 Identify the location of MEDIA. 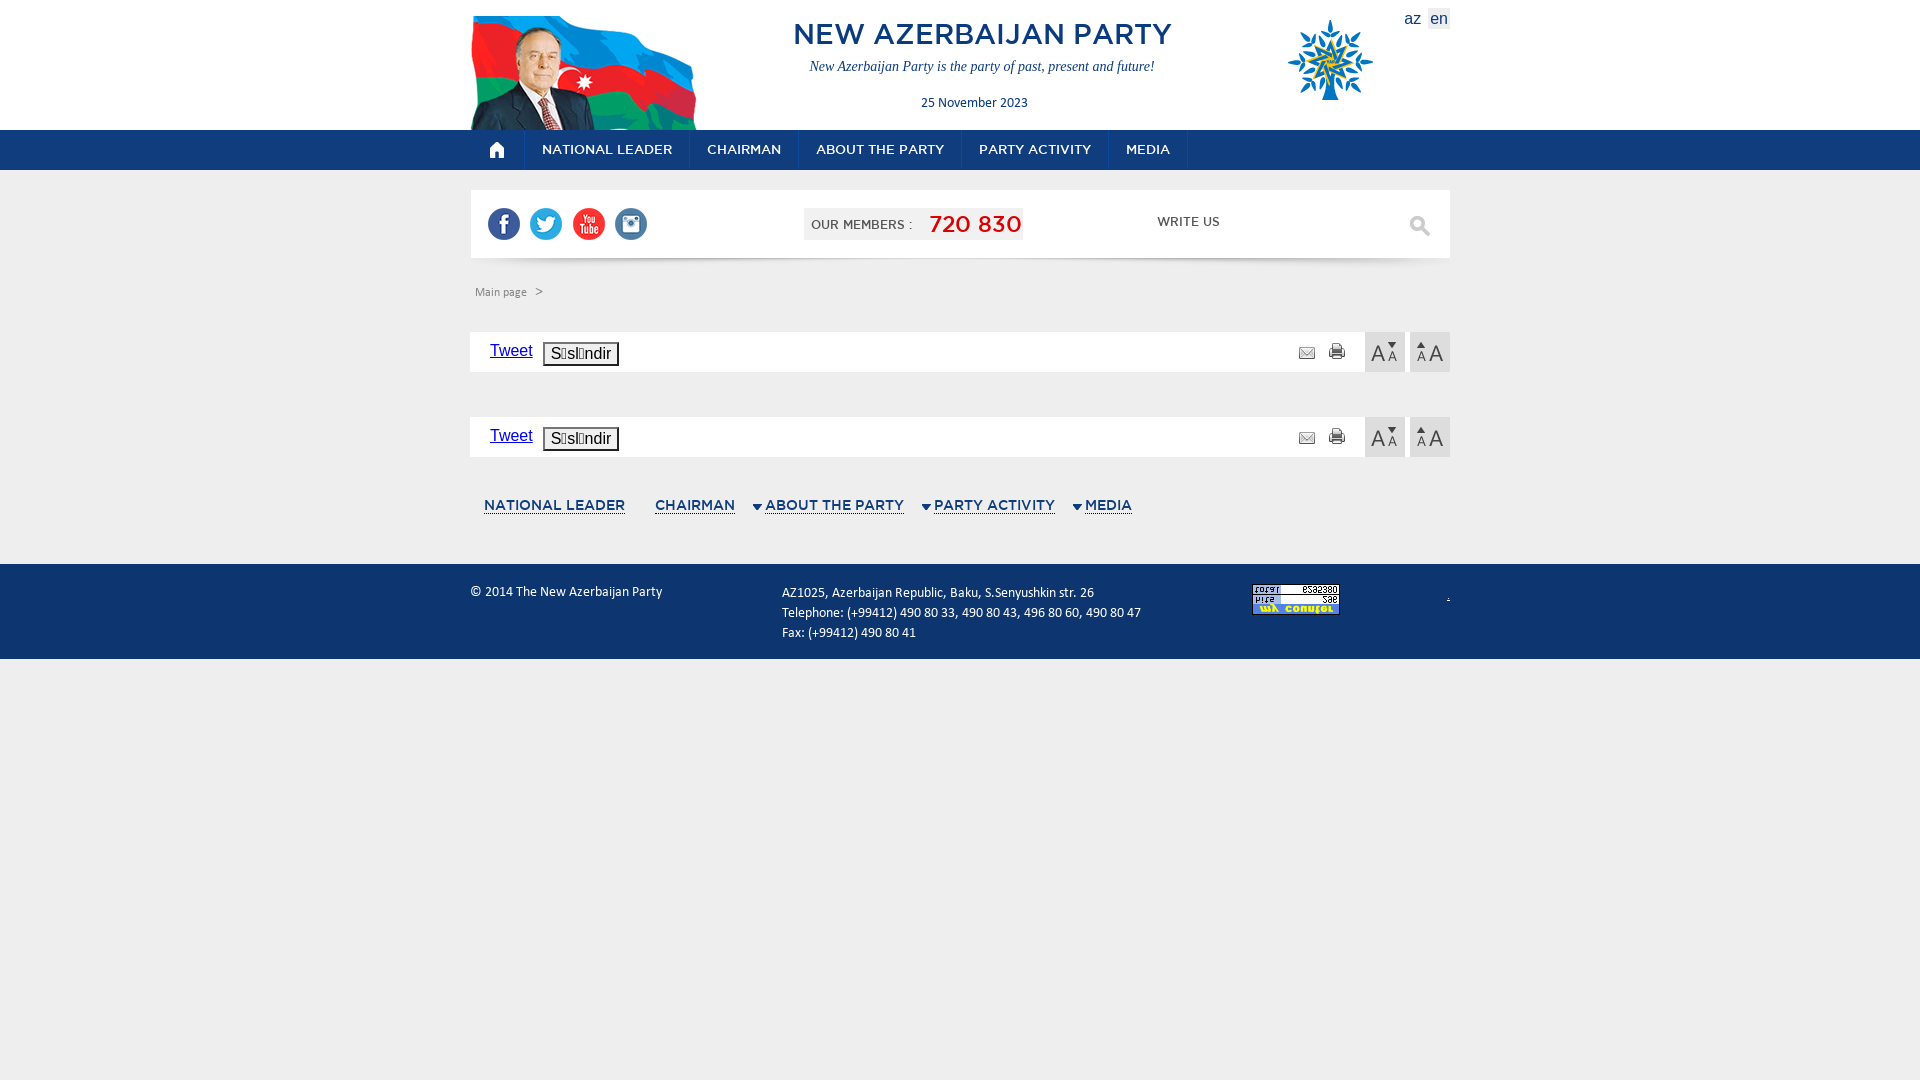
(1148, 149).